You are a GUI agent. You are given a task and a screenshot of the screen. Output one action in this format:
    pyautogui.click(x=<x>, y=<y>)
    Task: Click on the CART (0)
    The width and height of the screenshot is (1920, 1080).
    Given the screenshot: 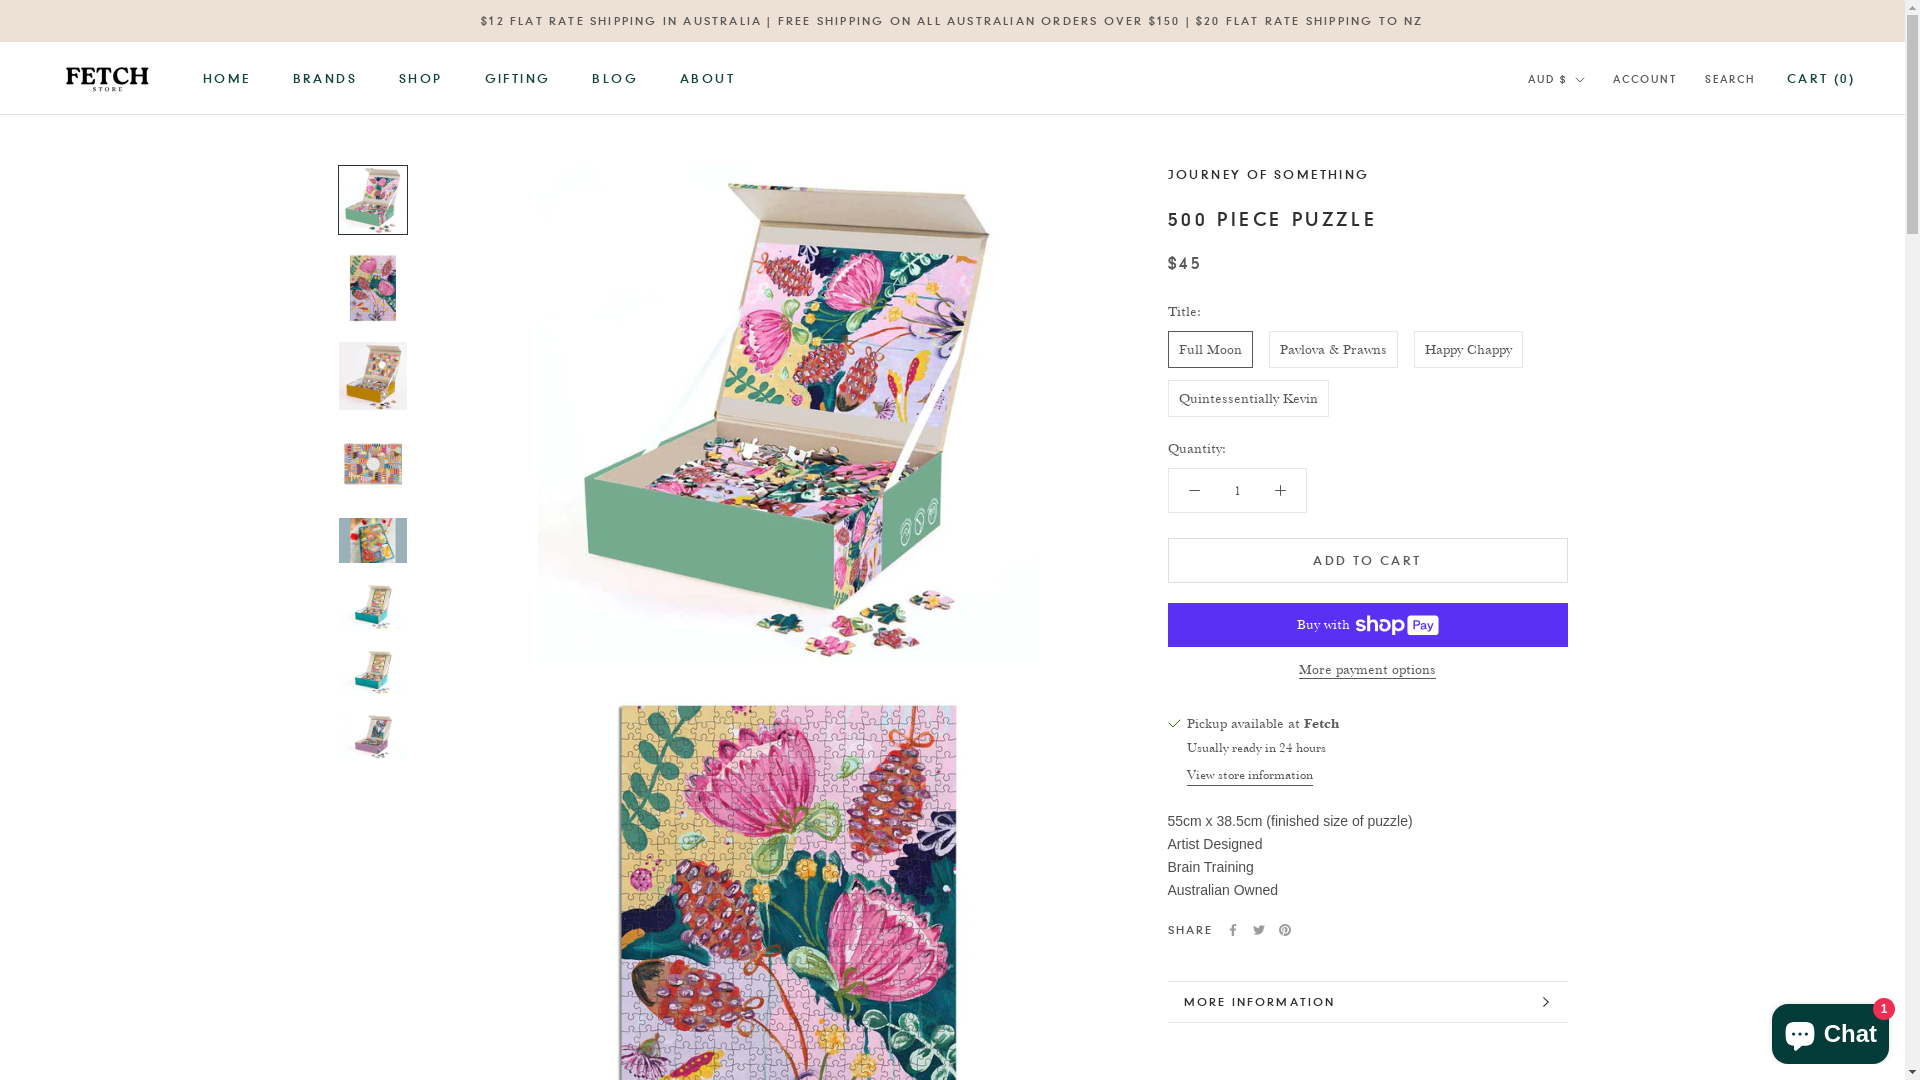 What is the action you would take?
    pyautogui.click(x=1821, y=78)
    